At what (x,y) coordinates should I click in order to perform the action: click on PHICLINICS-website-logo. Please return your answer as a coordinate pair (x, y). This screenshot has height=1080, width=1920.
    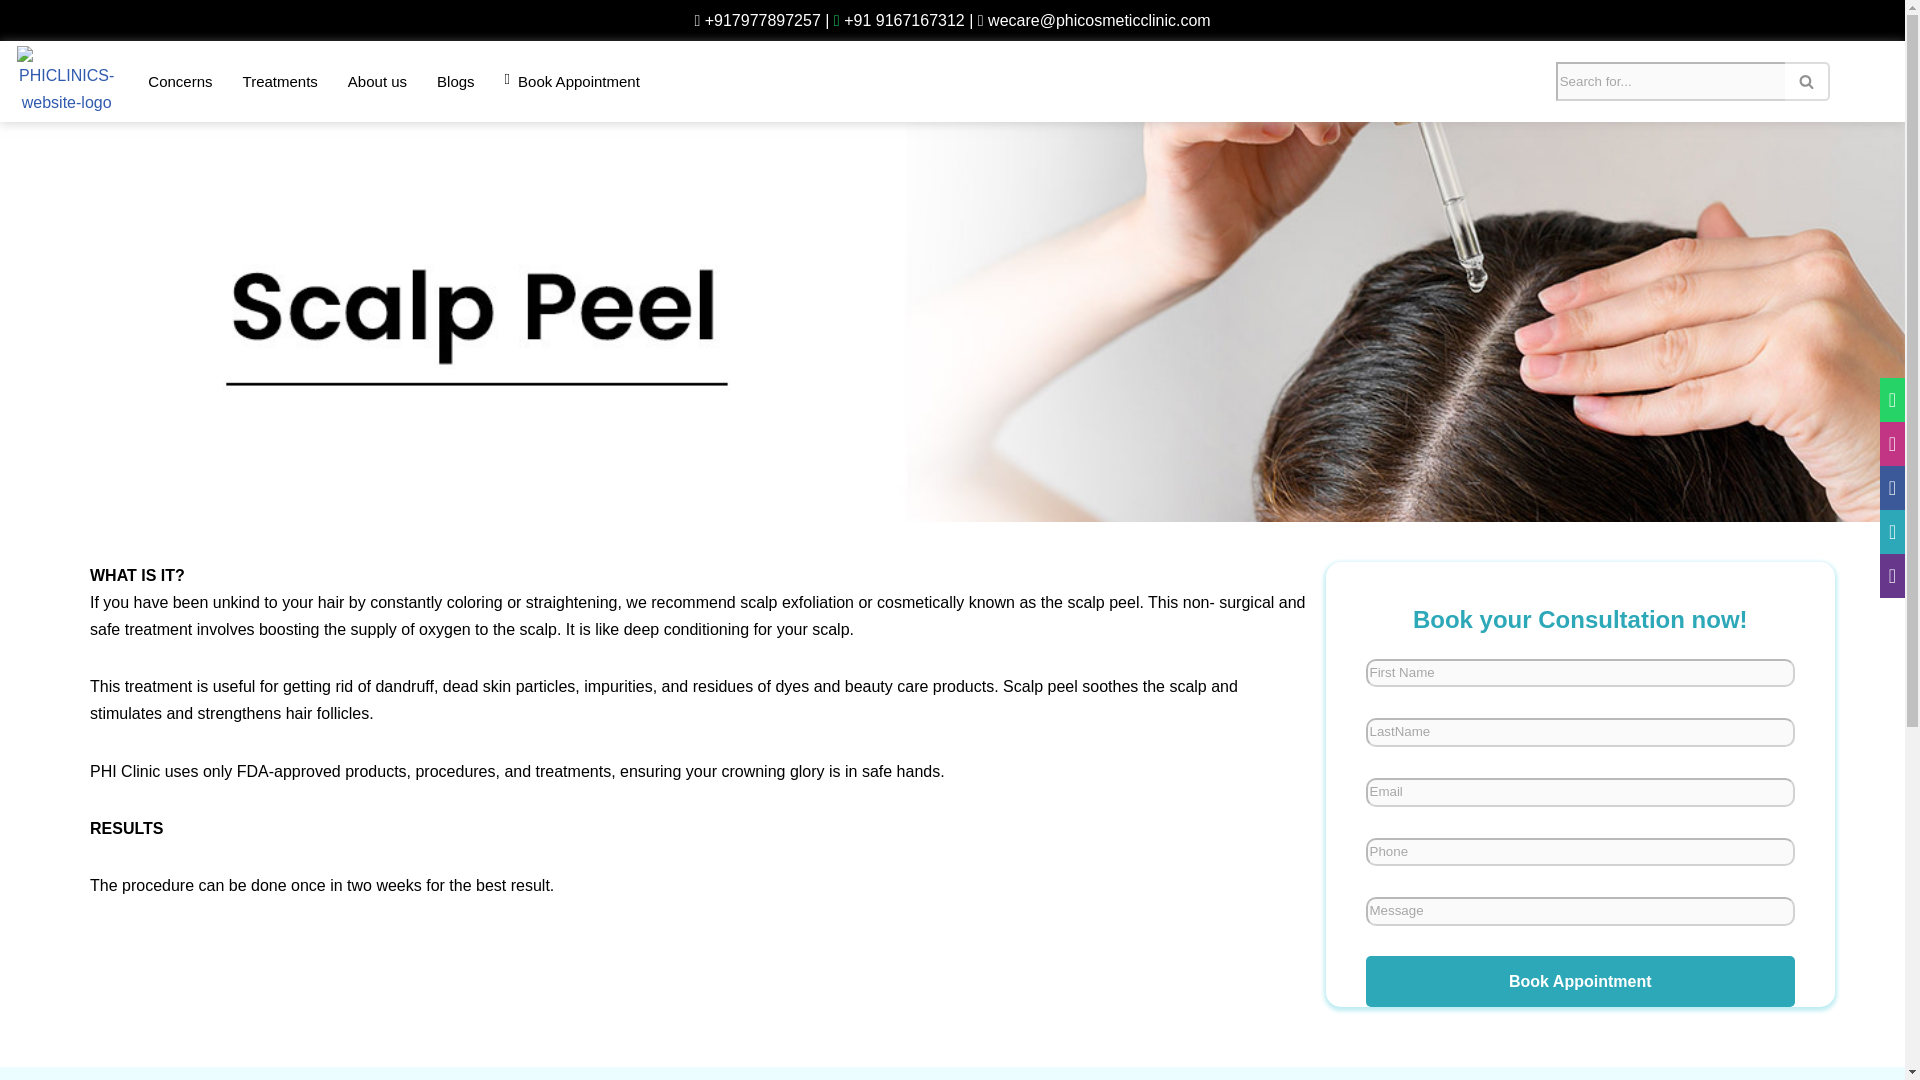
    Looking at the image, I should click on (66, 80).